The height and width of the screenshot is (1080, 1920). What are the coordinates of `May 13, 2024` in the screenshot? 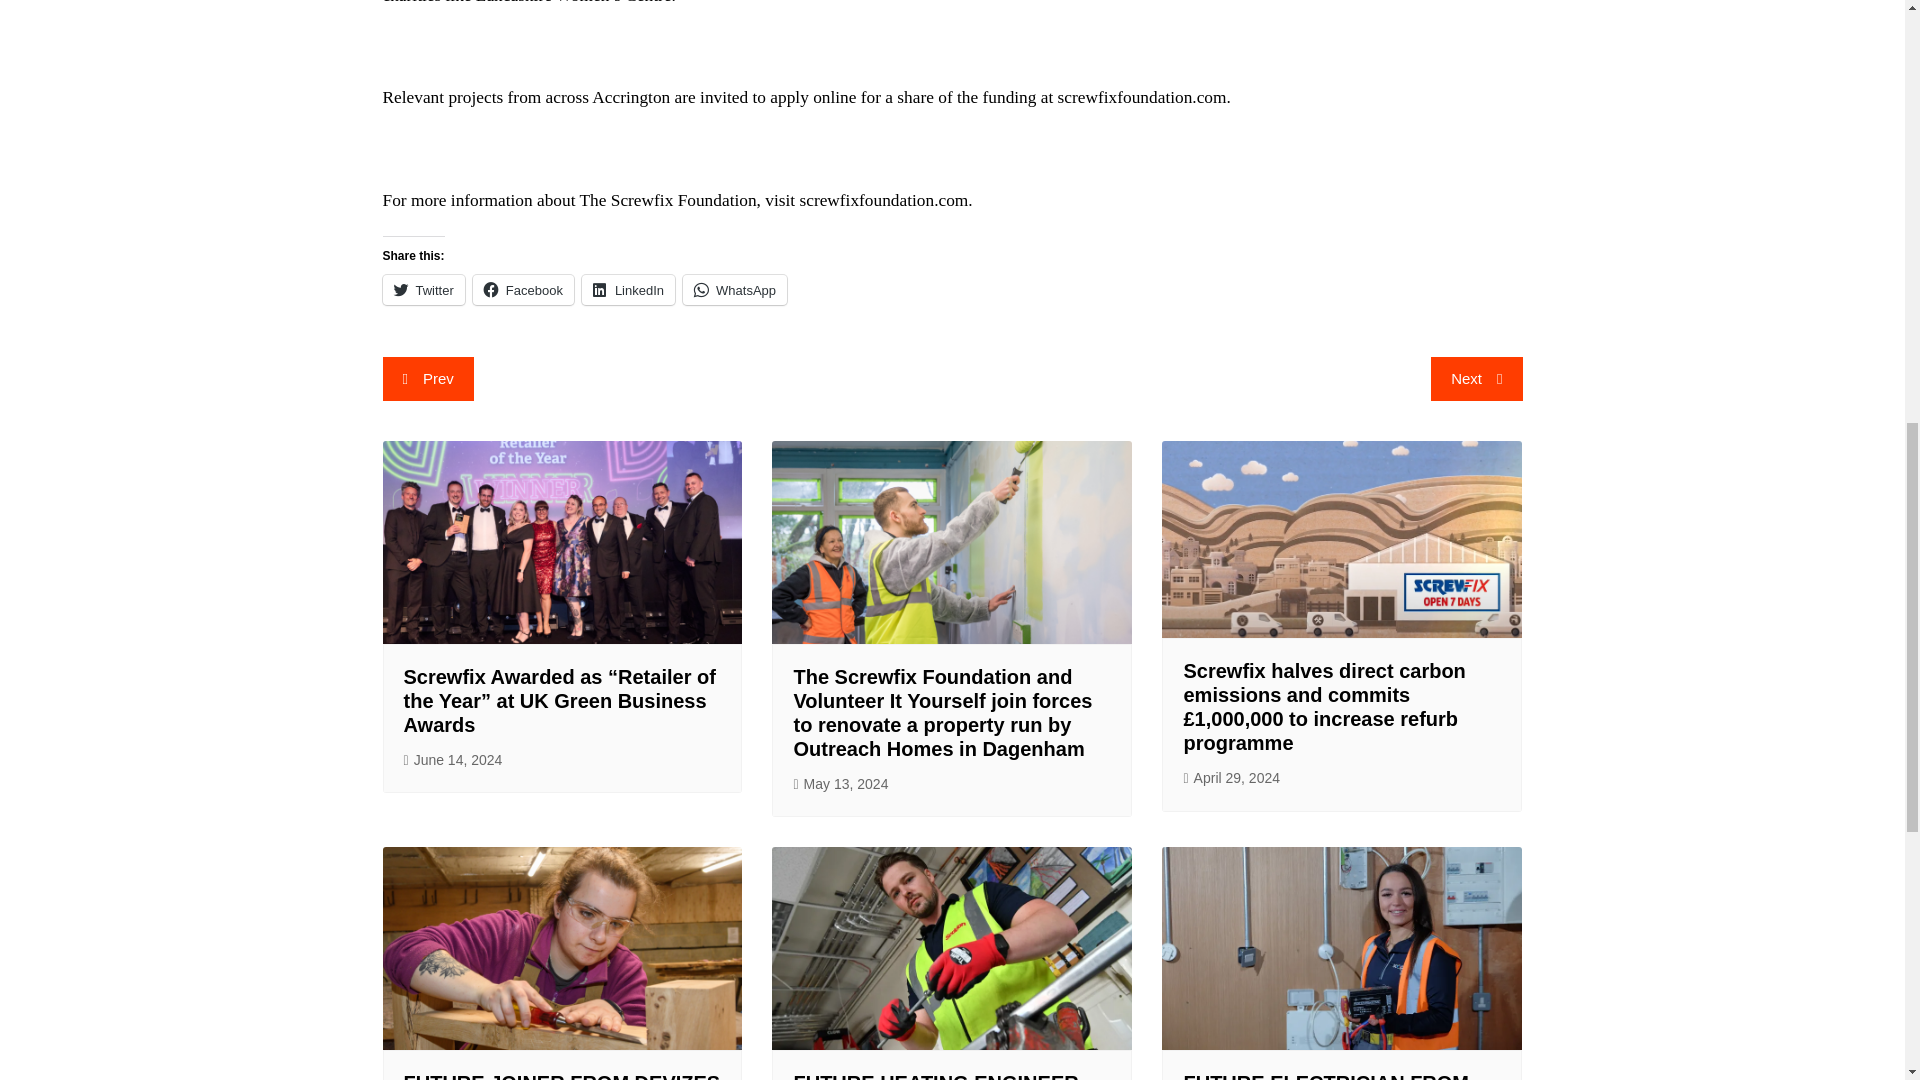 It's located at (840, 784).